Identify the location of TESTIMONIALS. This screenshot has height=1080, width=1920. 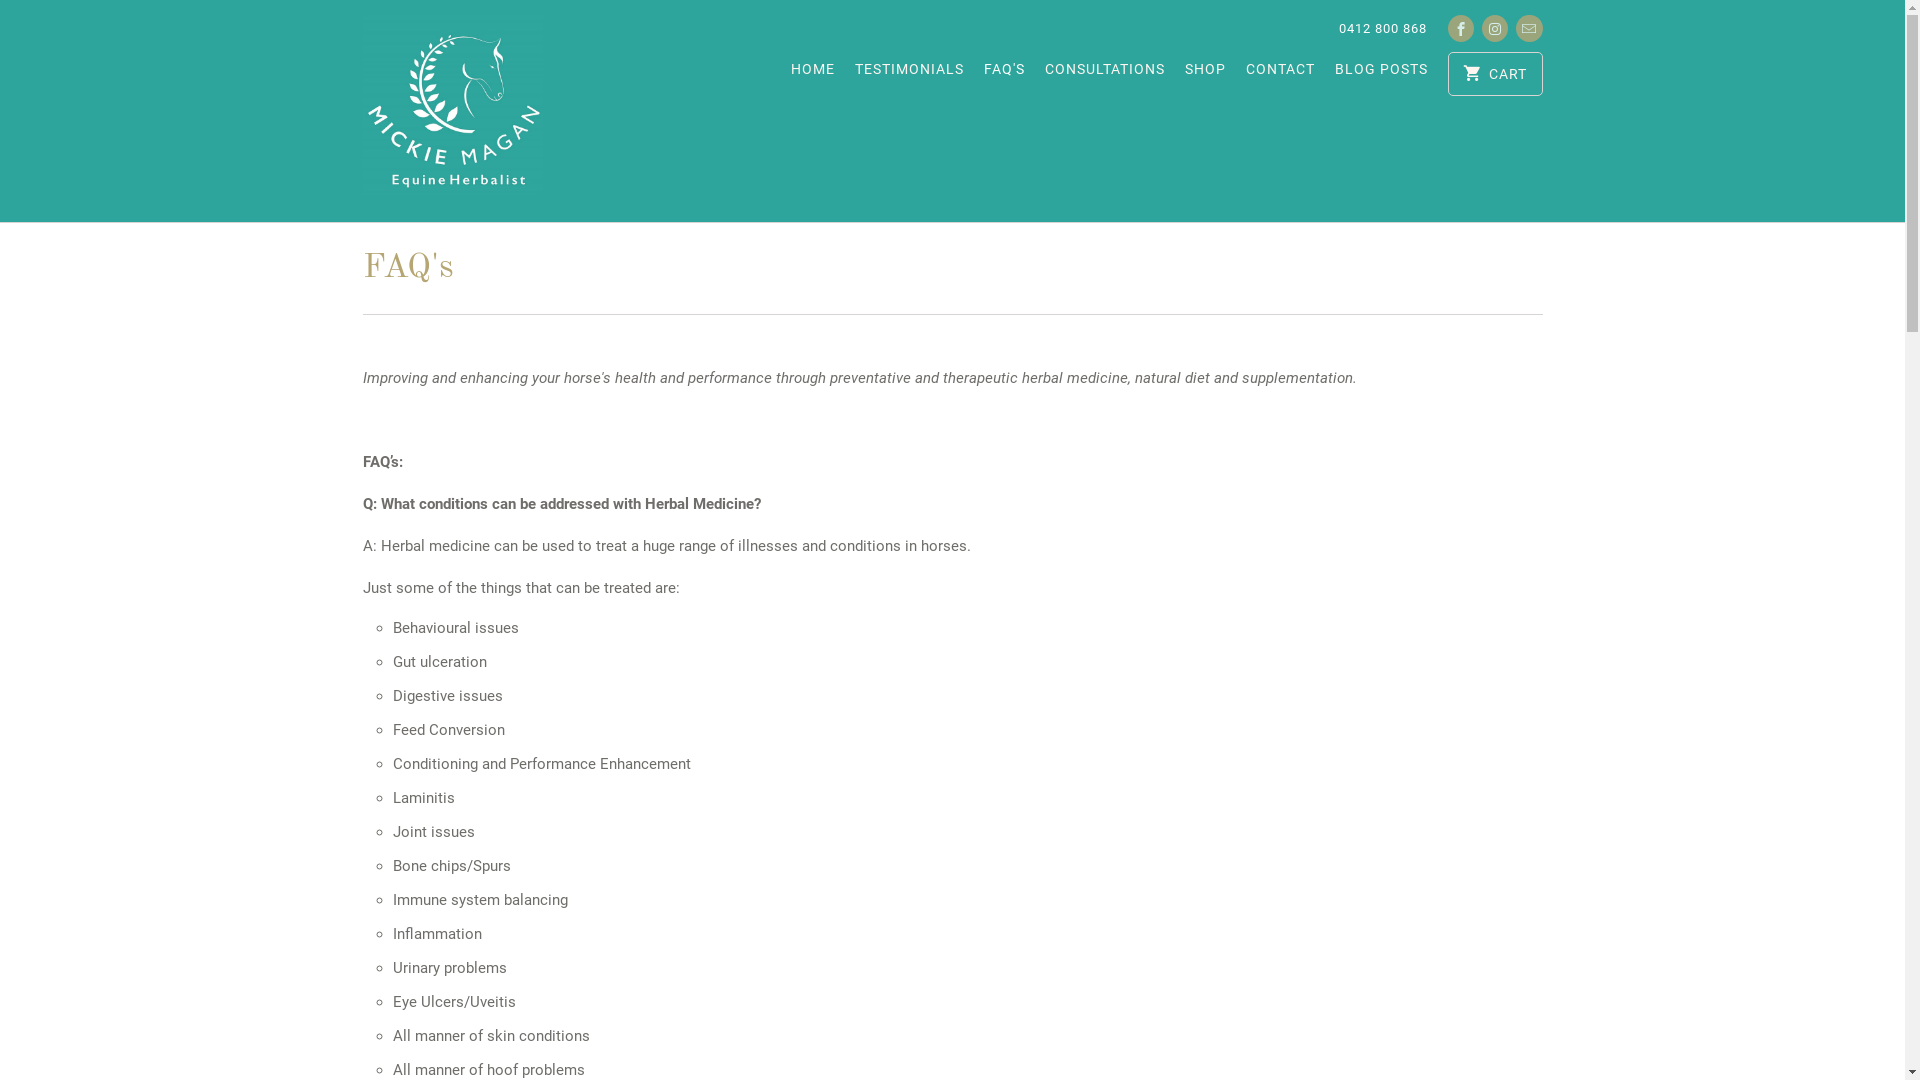
(910, 74).